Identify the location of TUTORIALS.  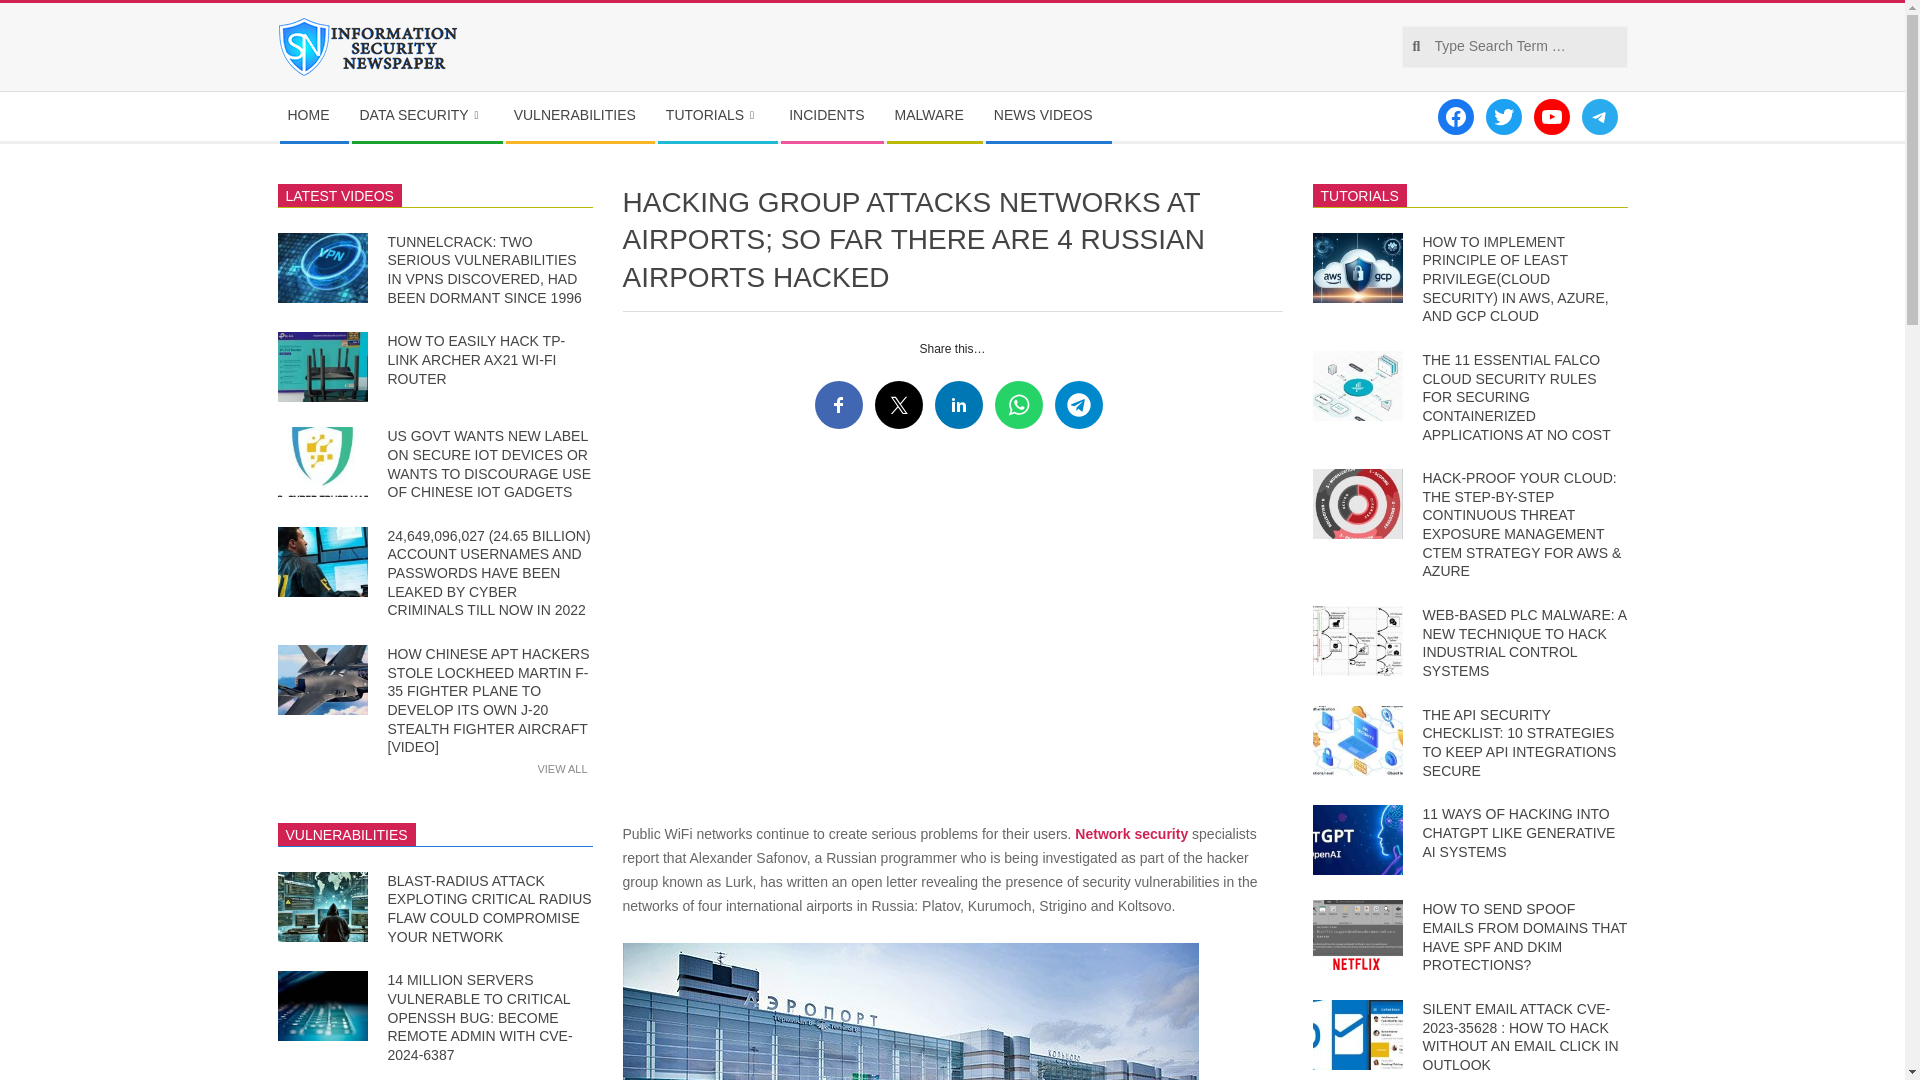
(718, 116).